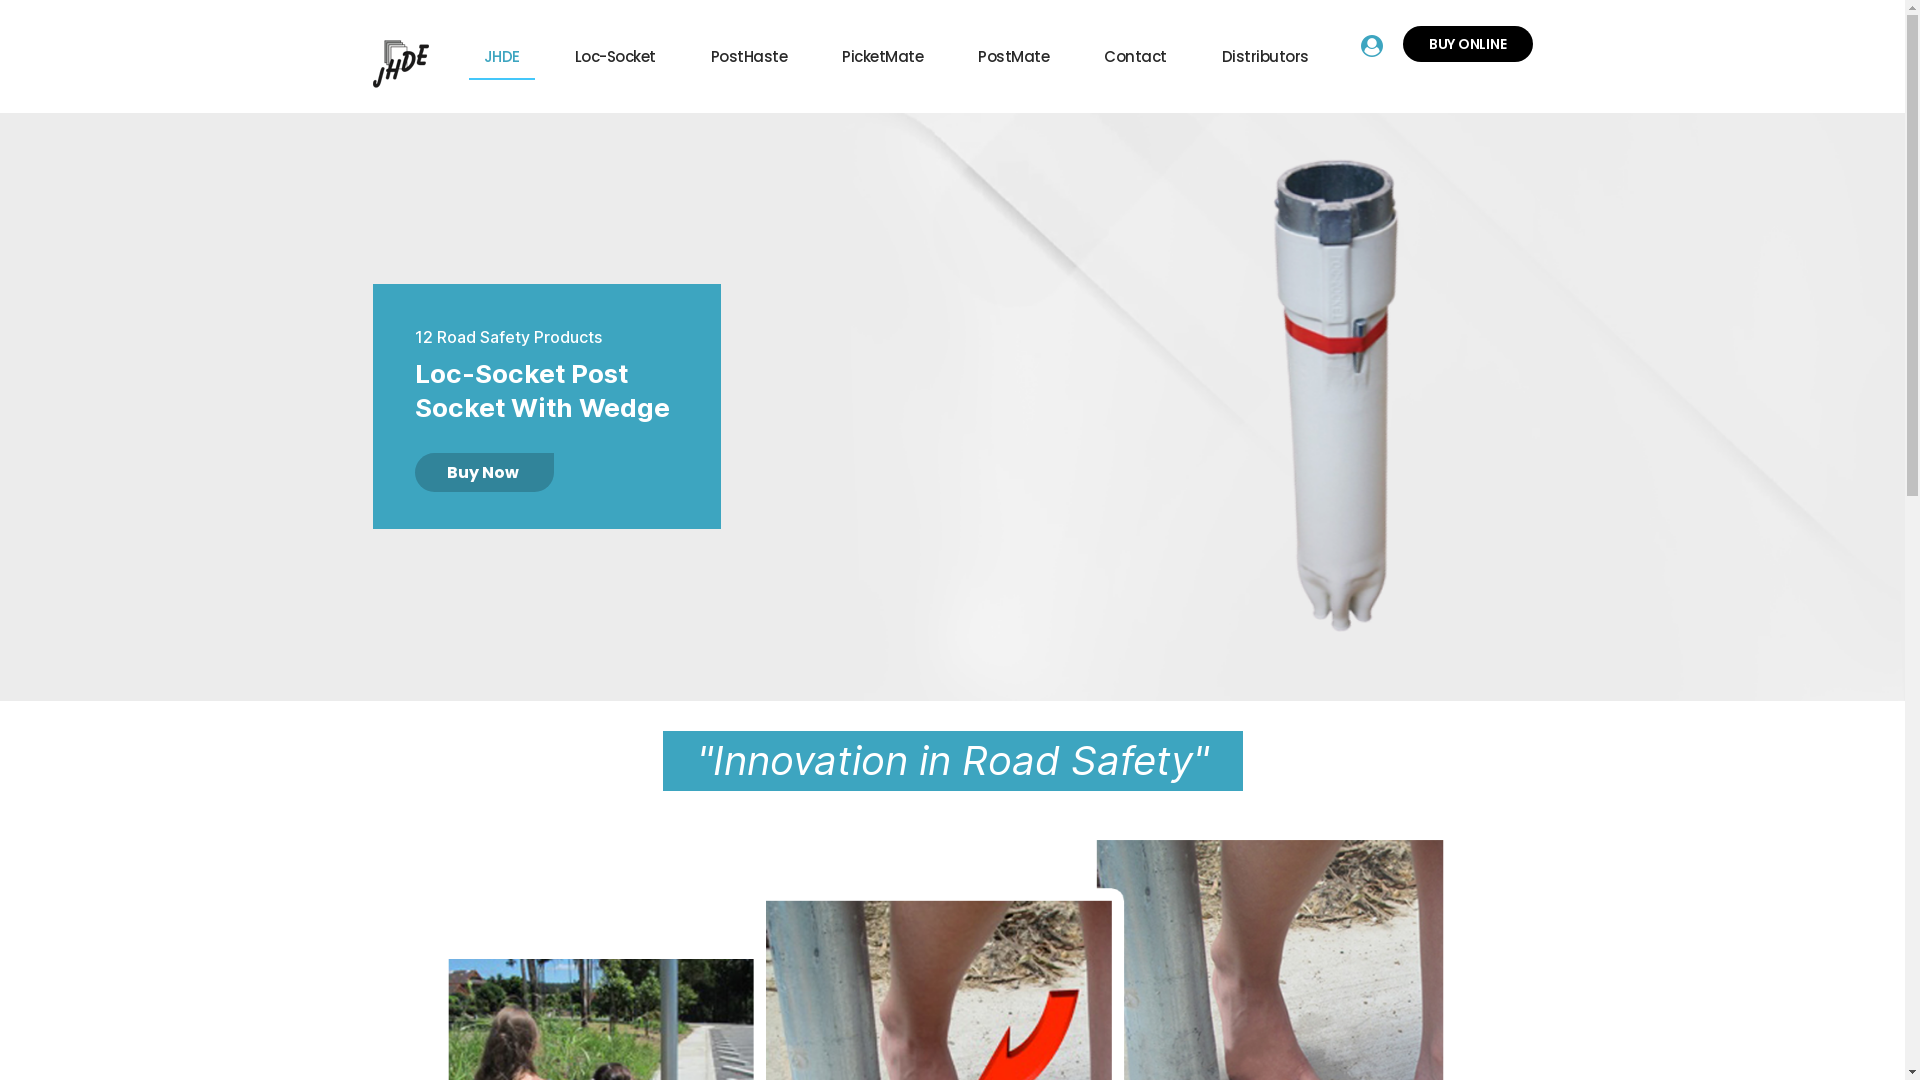 The image size is (1920, 1080). What do you see at coordinates (1468, 44) in the screenshot?
I see `BUY ONLINE` at bounding box center [1468, 44].